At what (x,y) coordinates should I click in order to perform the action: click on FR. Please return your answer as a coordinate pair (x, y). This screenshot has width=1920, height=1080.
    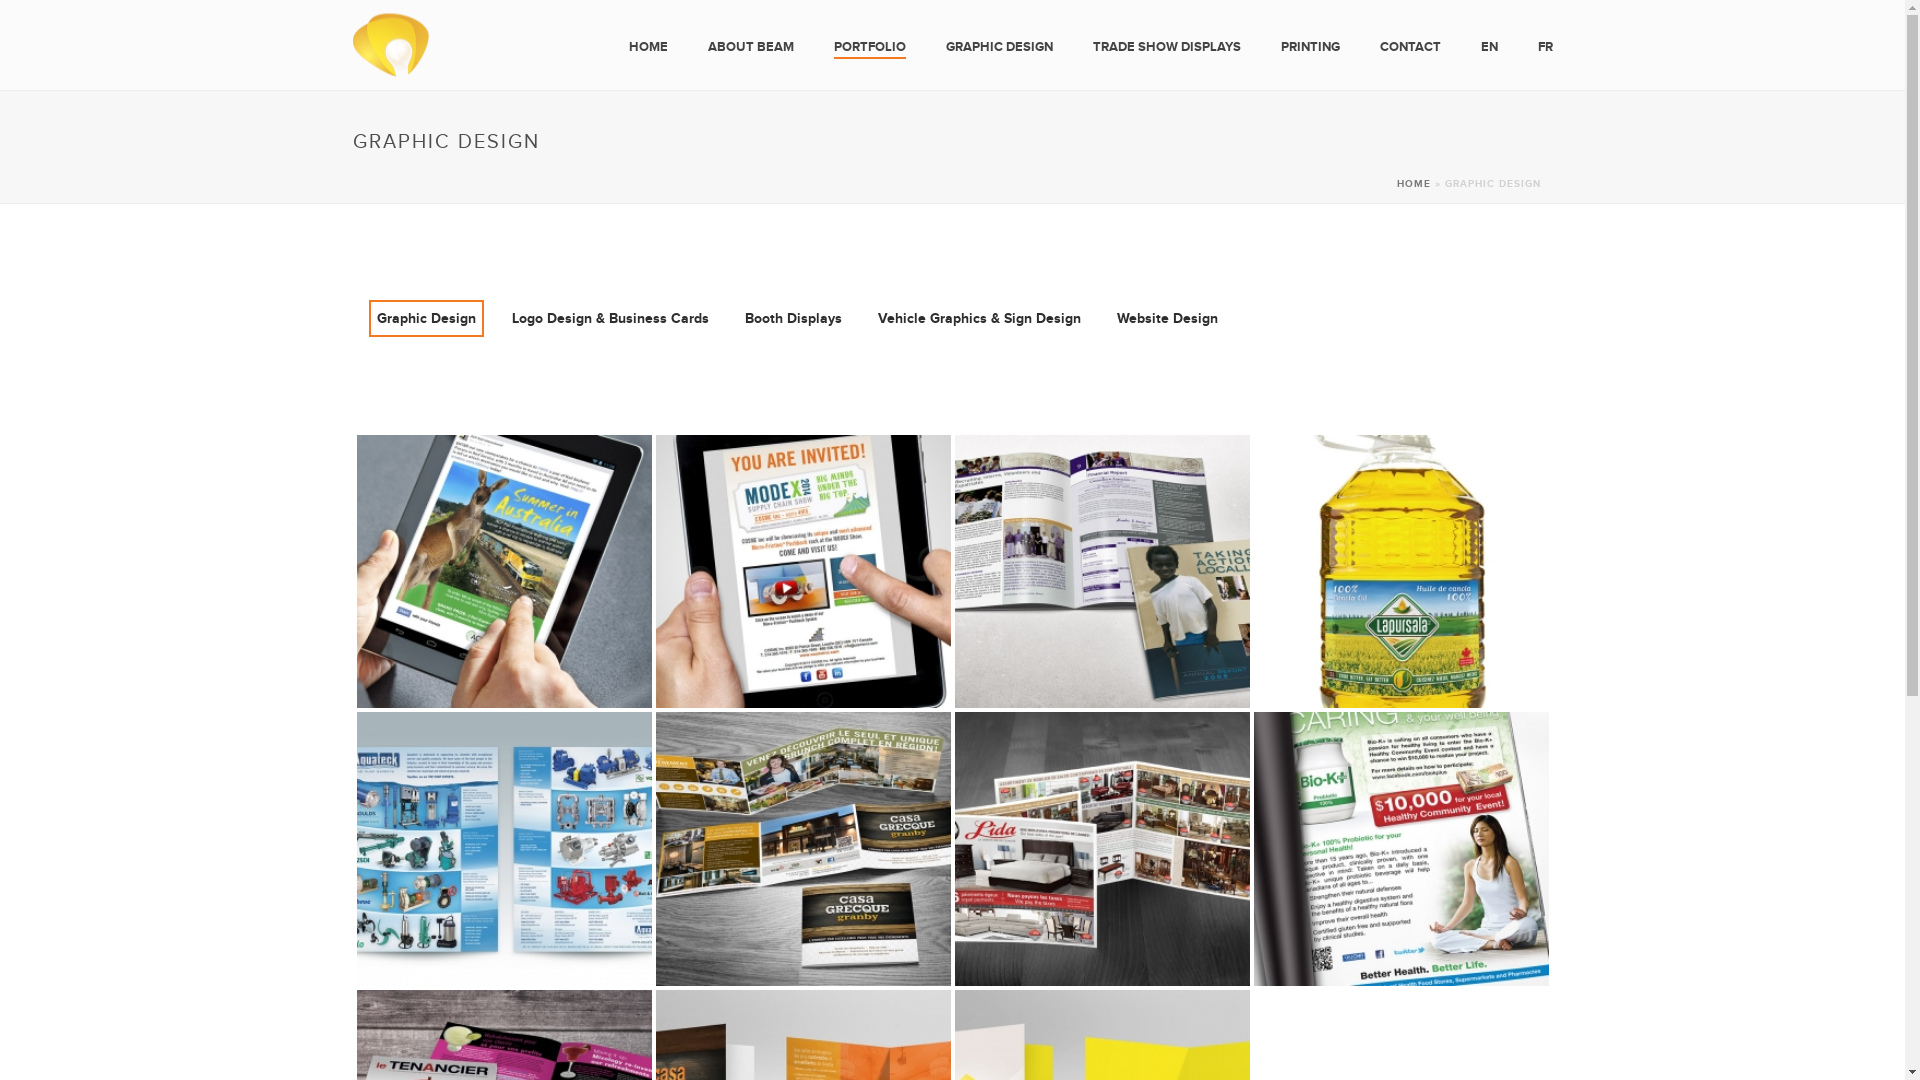
    Looking at the image, I should click on (1546, 47).